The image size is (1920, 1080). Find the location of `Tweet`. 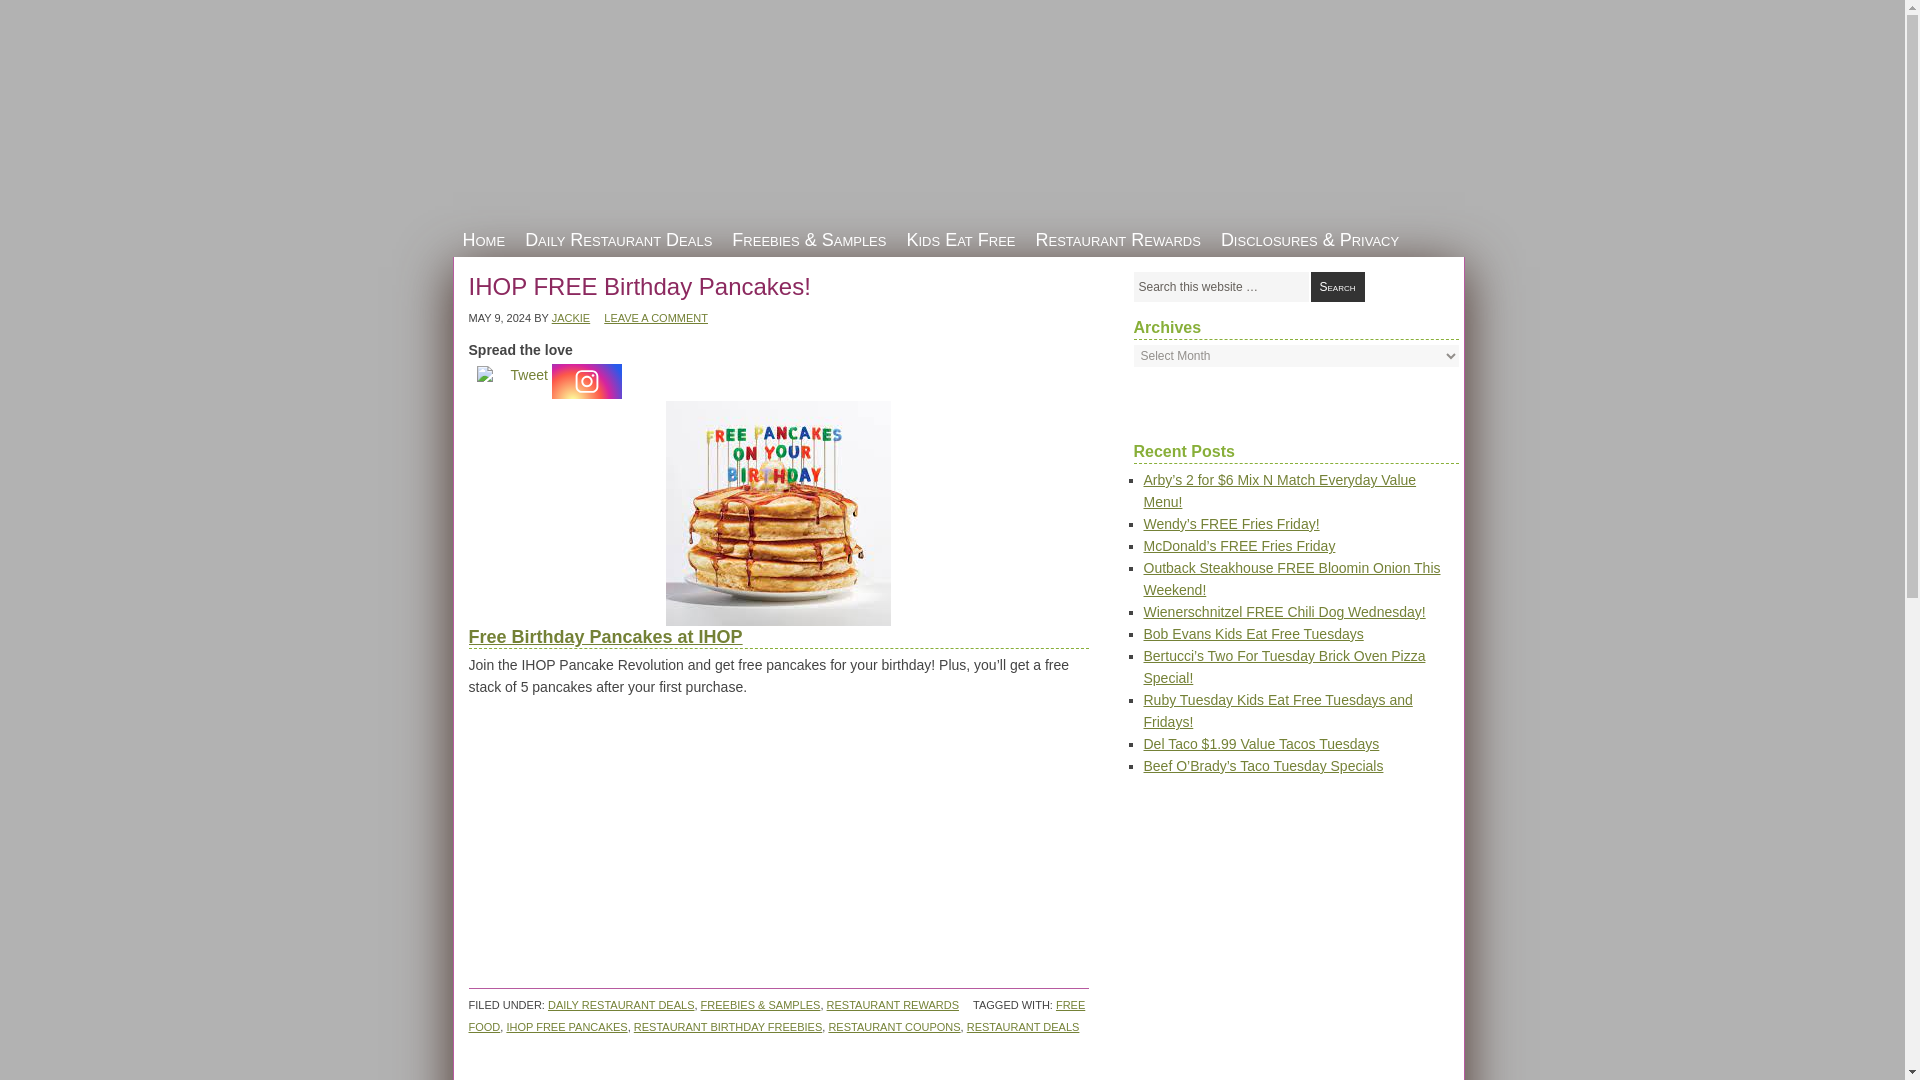

Tweet is located at coordinates (528, 374).